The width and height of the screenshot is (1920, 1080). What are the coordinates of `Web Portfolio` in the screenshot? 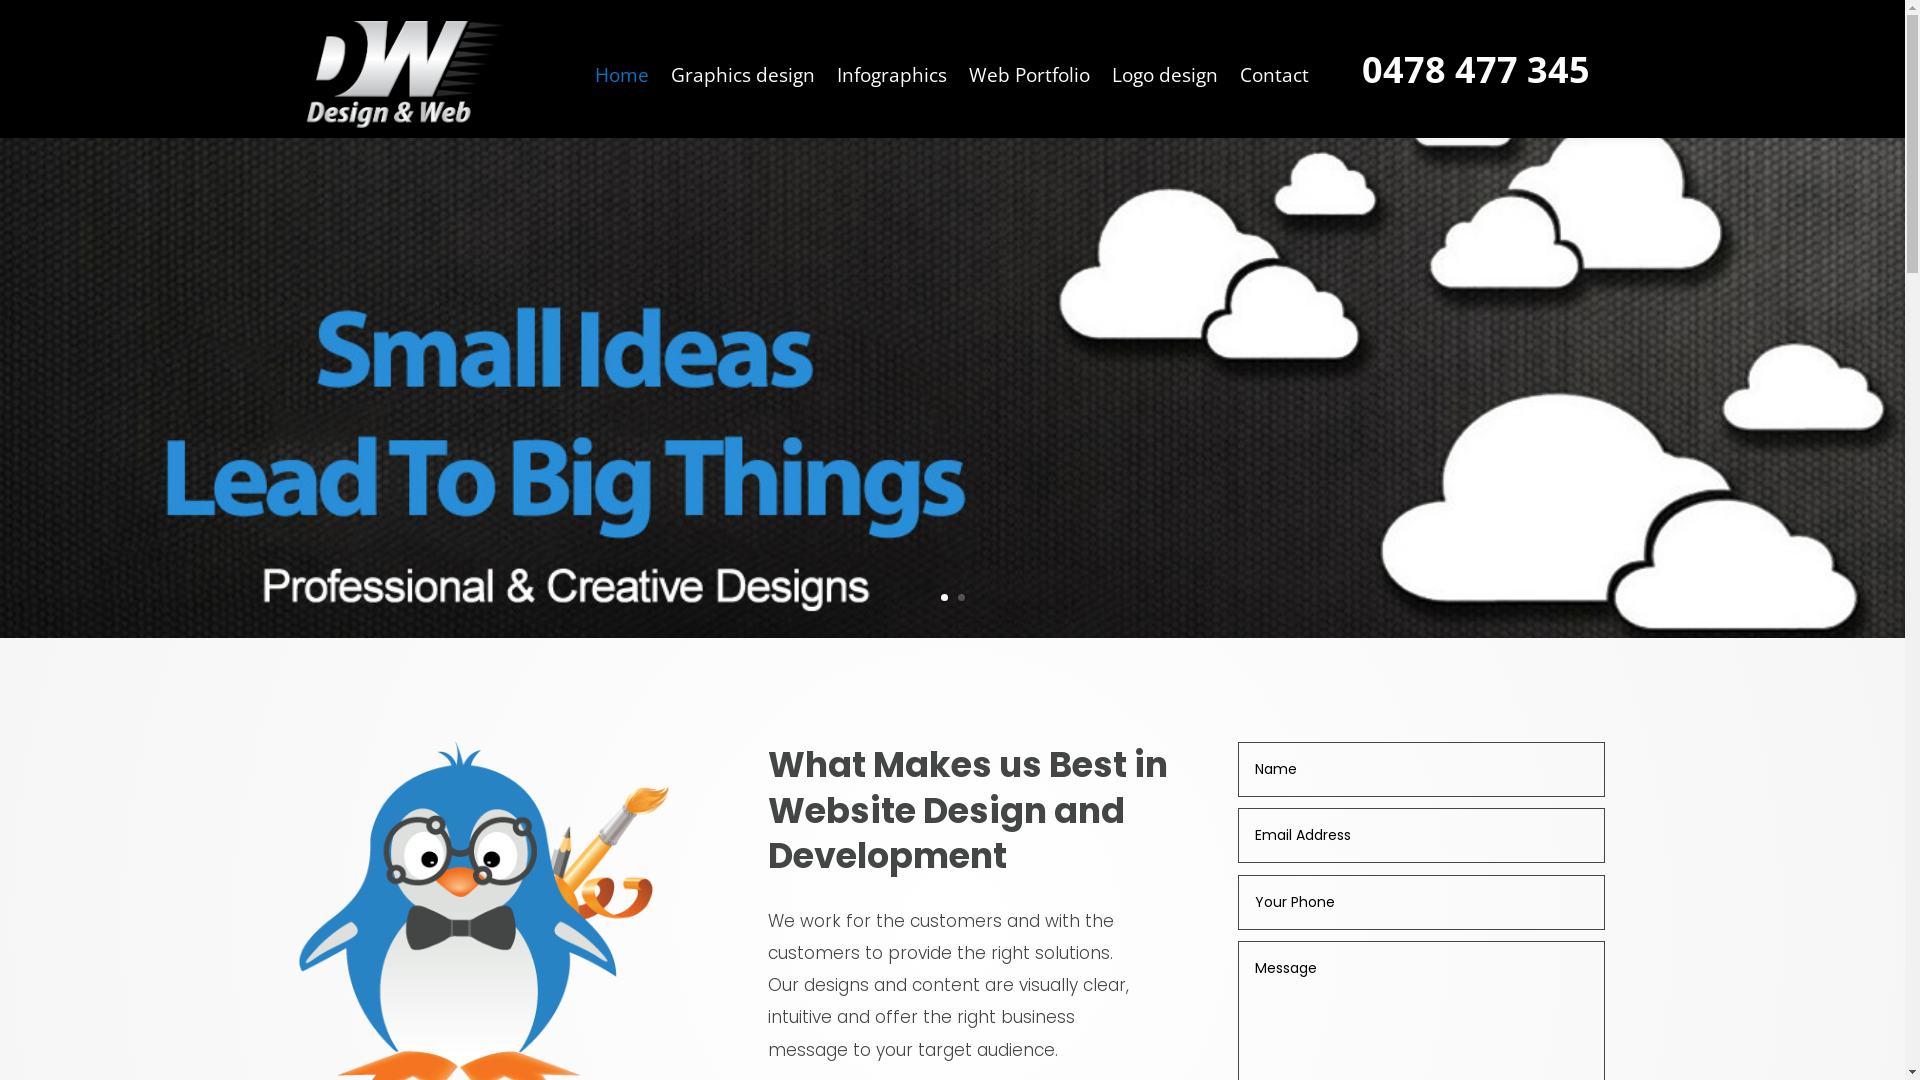 It's located at (1029, 80).